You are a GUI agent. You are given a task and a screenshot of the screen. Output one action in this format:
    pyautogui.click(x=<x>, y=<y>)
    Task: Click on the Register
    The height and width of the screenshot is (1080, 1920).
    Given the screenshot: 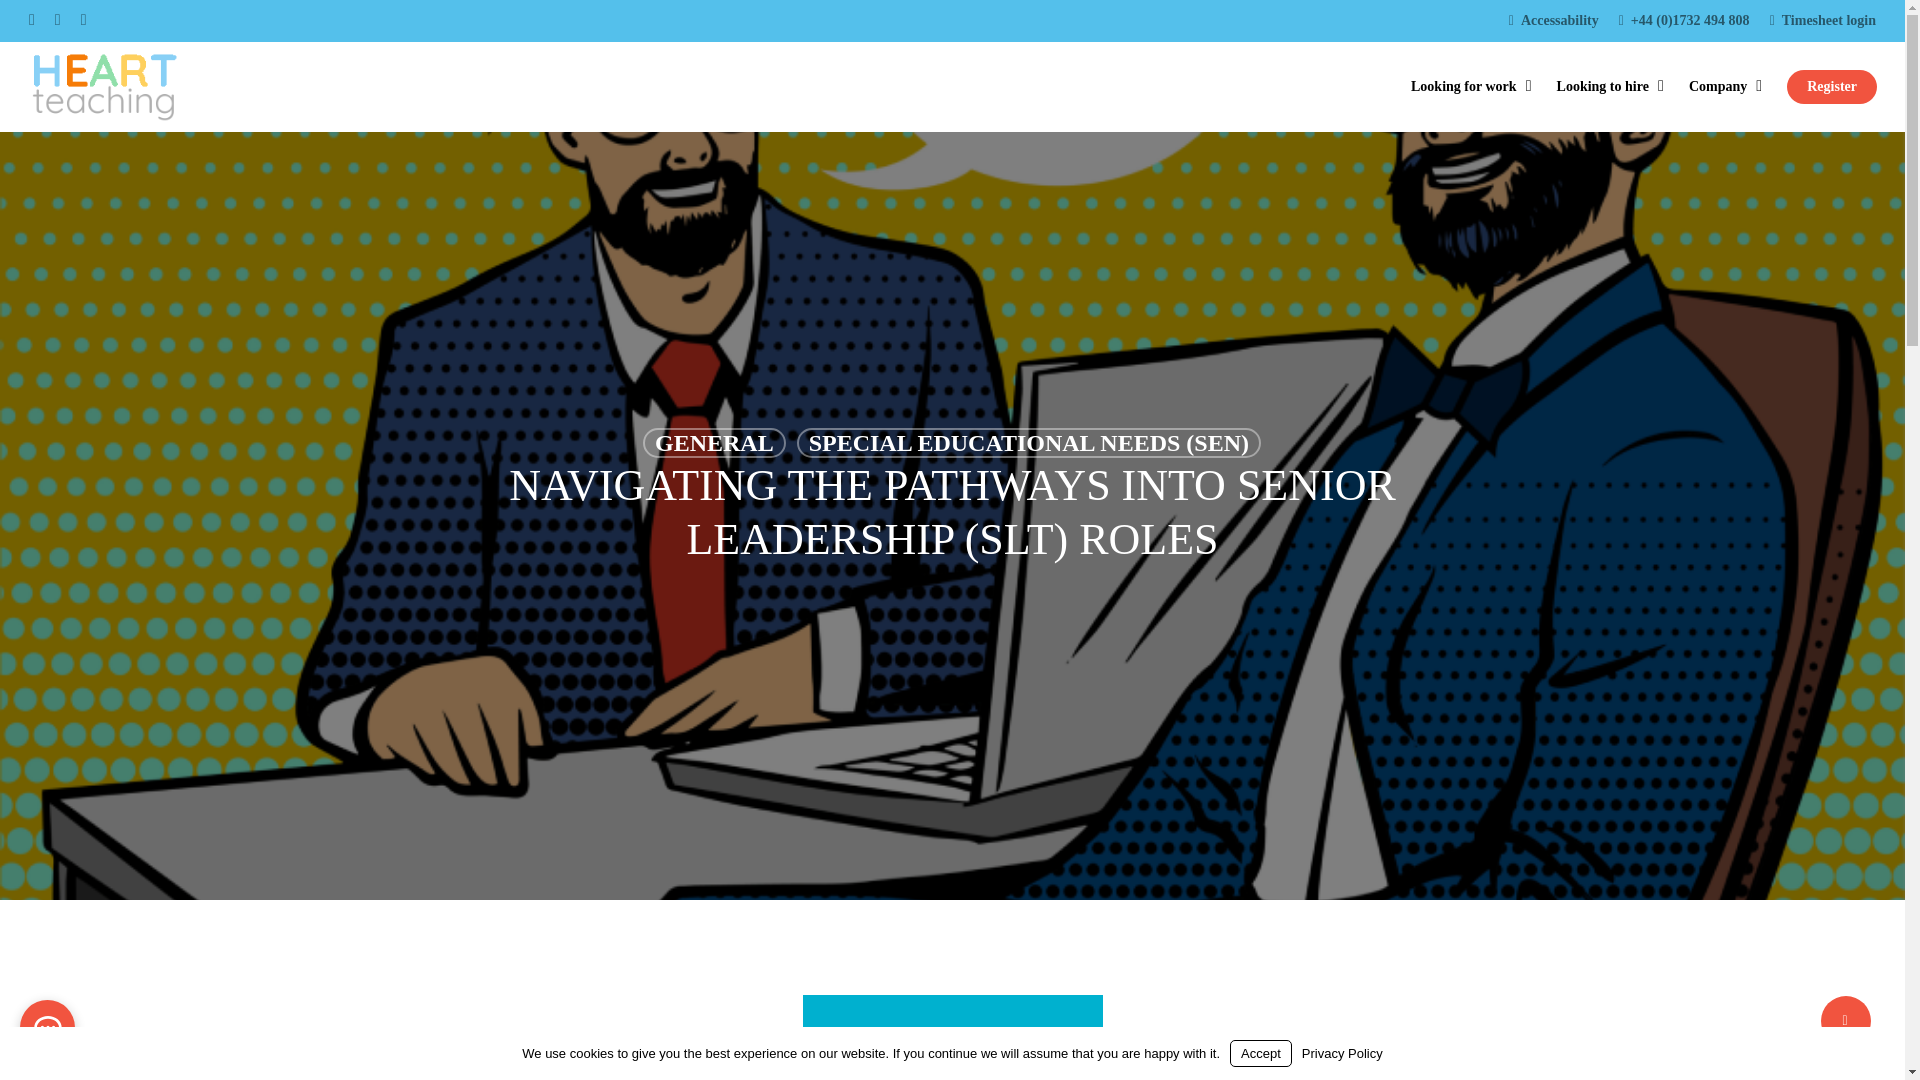 What is the action you would take?
    pyautogui.click(x=1832, y=86)
    